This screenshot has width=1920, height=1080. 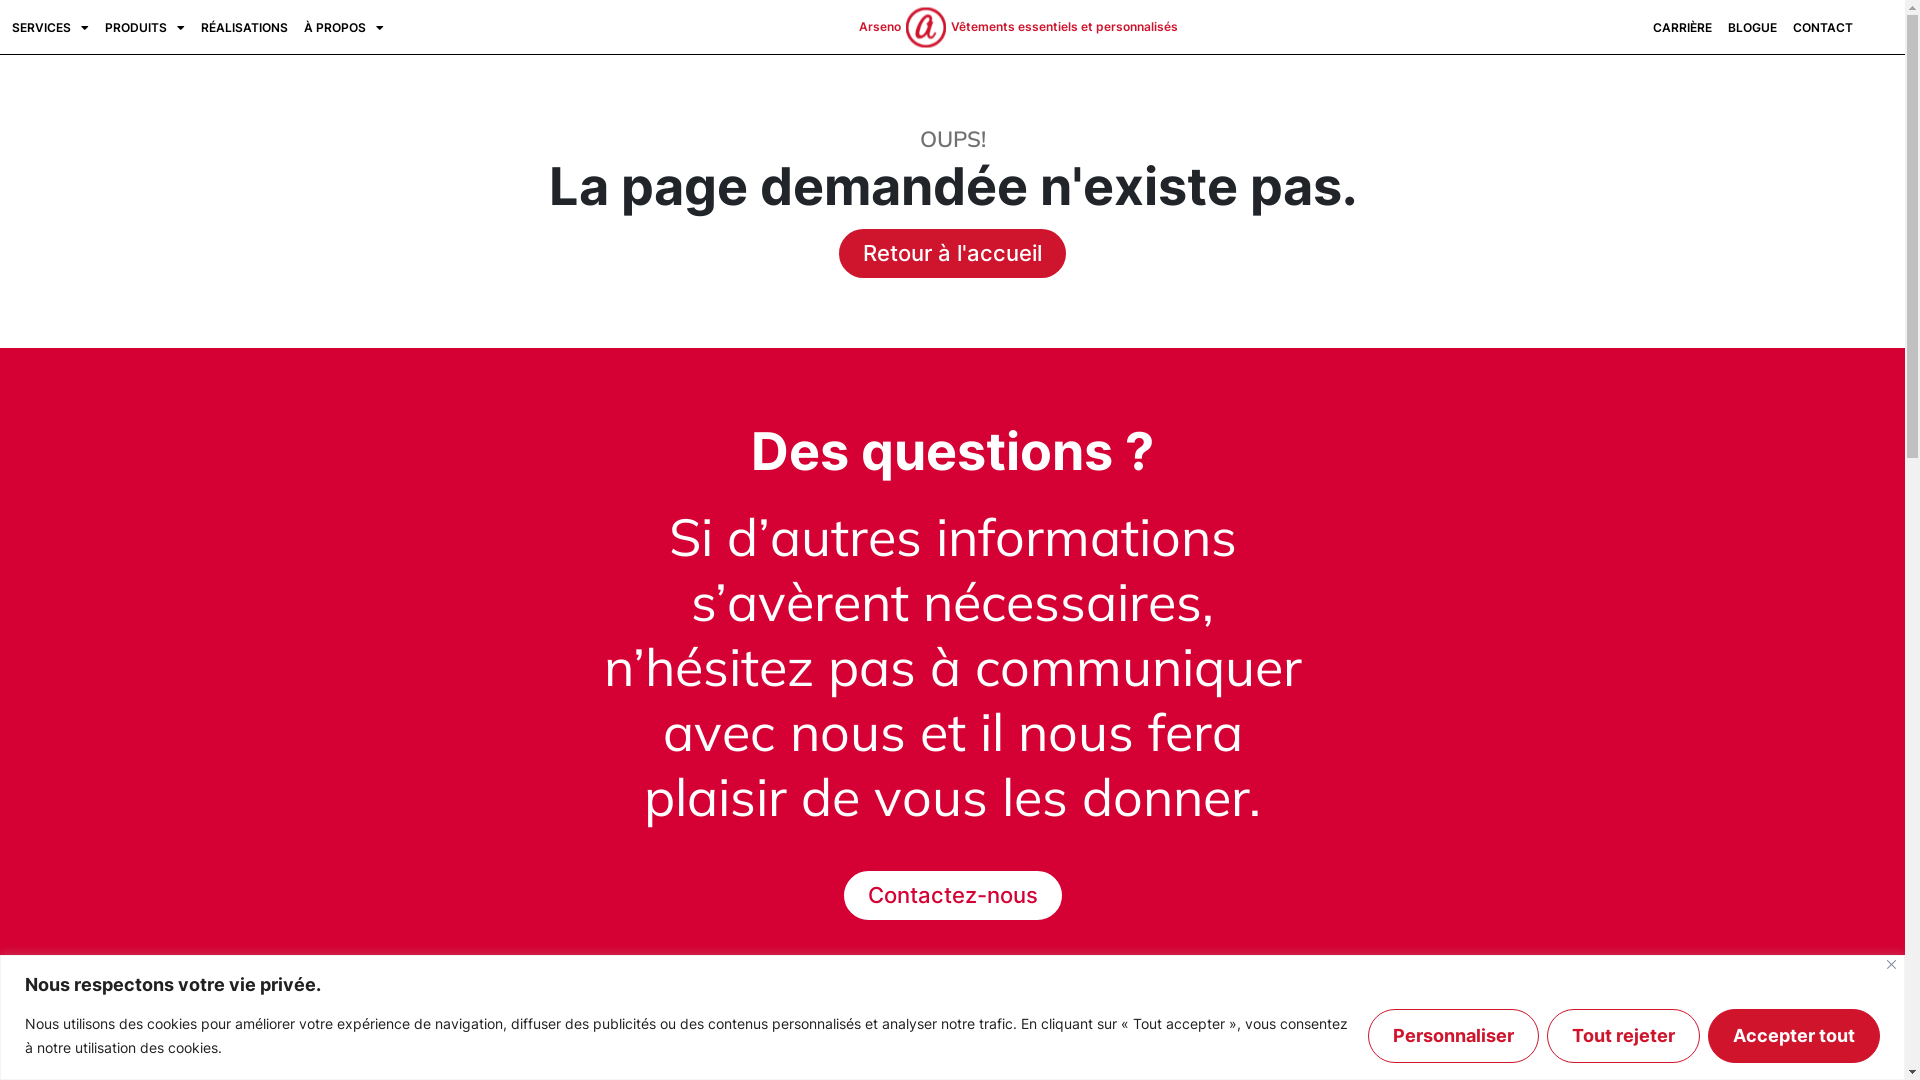 I want to click on Personnaliser, so click(x=1454, y=1035).